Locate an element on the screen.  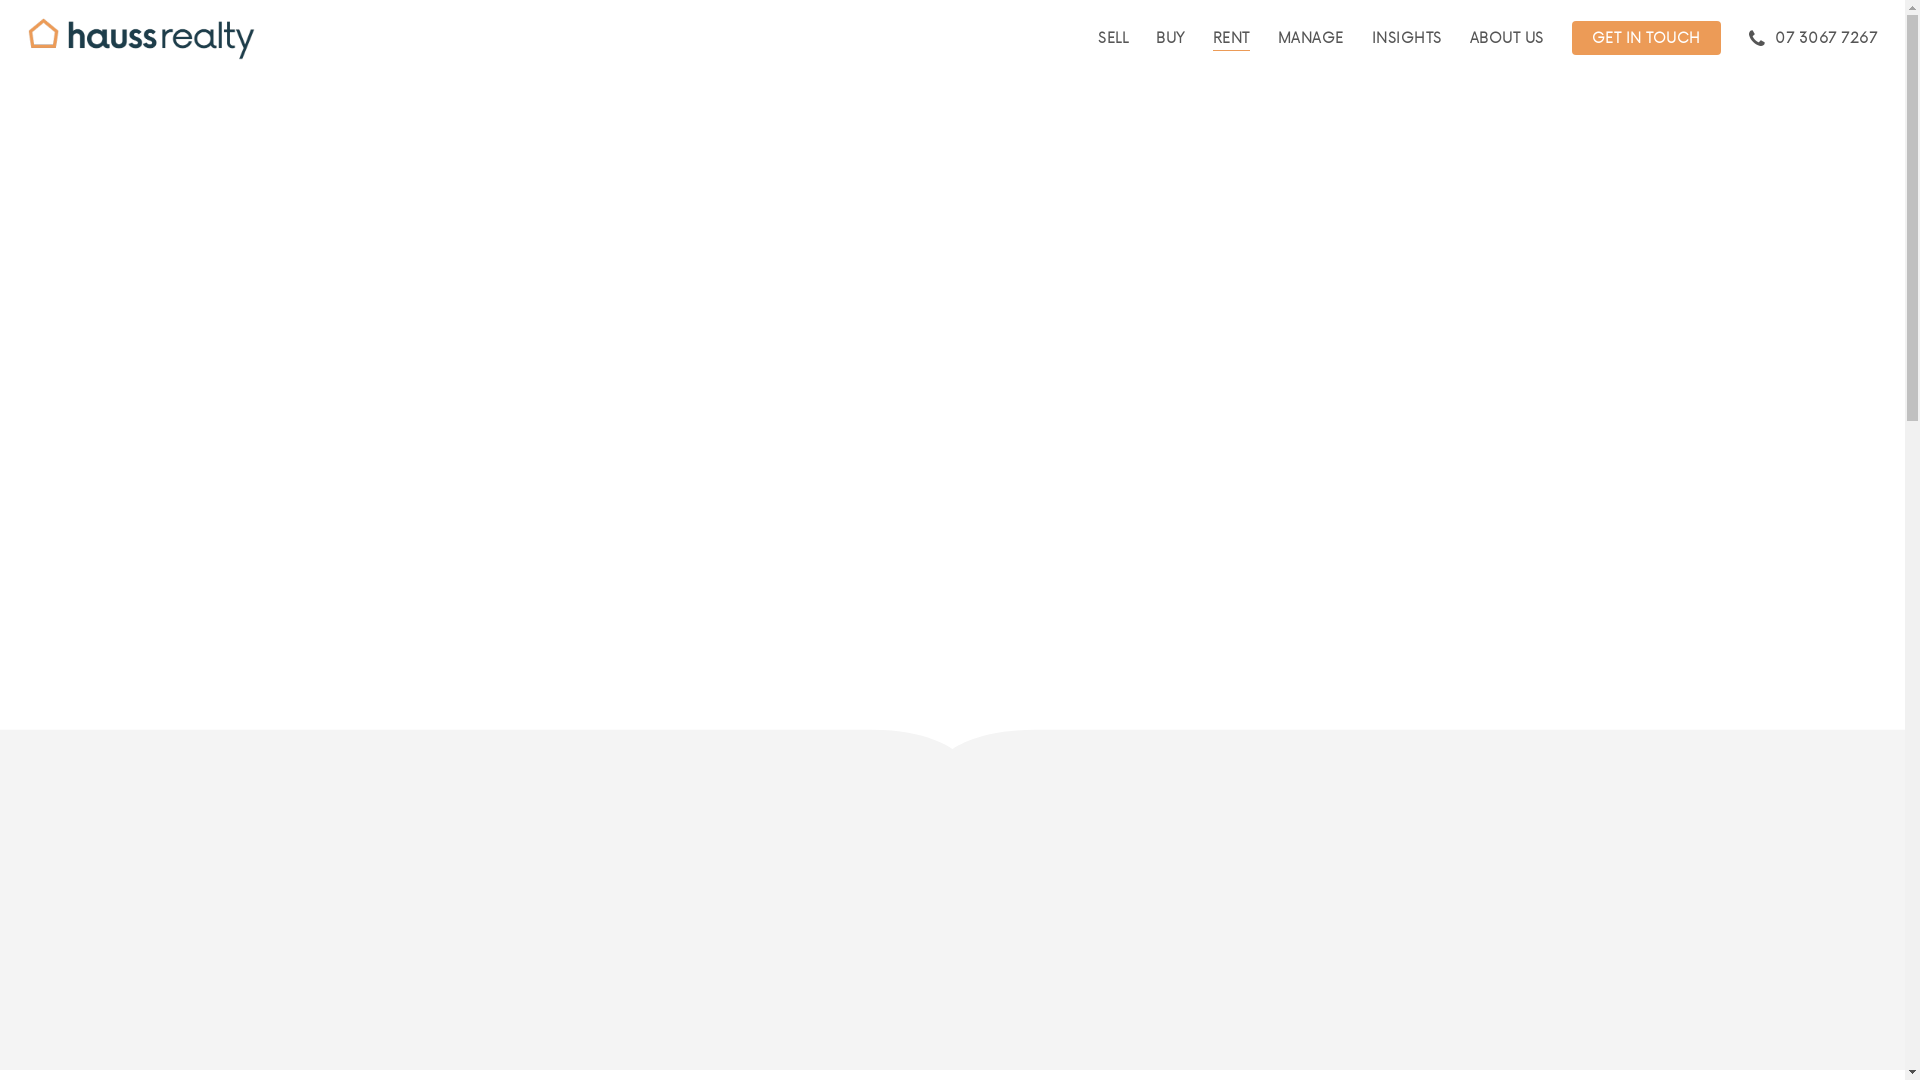
SELL is located at coordinates (1113, 38).